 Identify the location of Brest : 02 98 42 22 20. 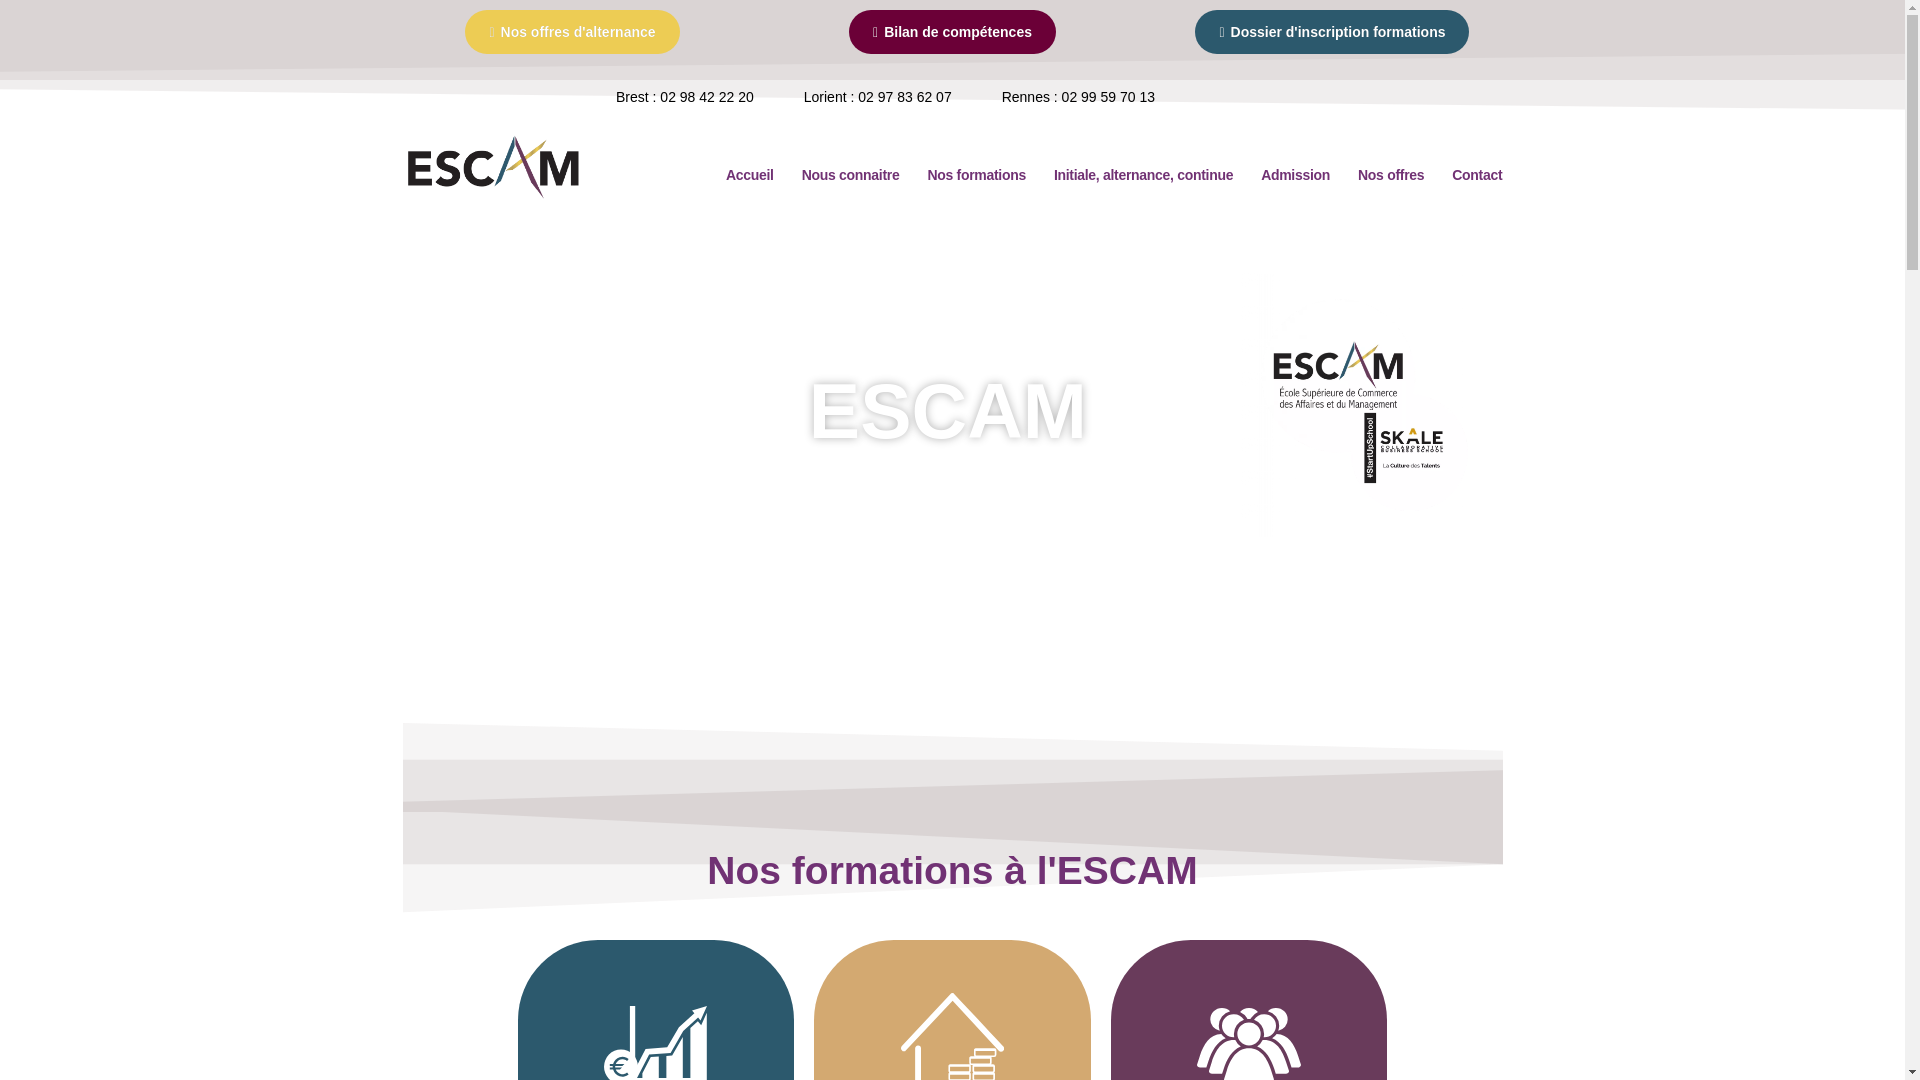
(685, 98).